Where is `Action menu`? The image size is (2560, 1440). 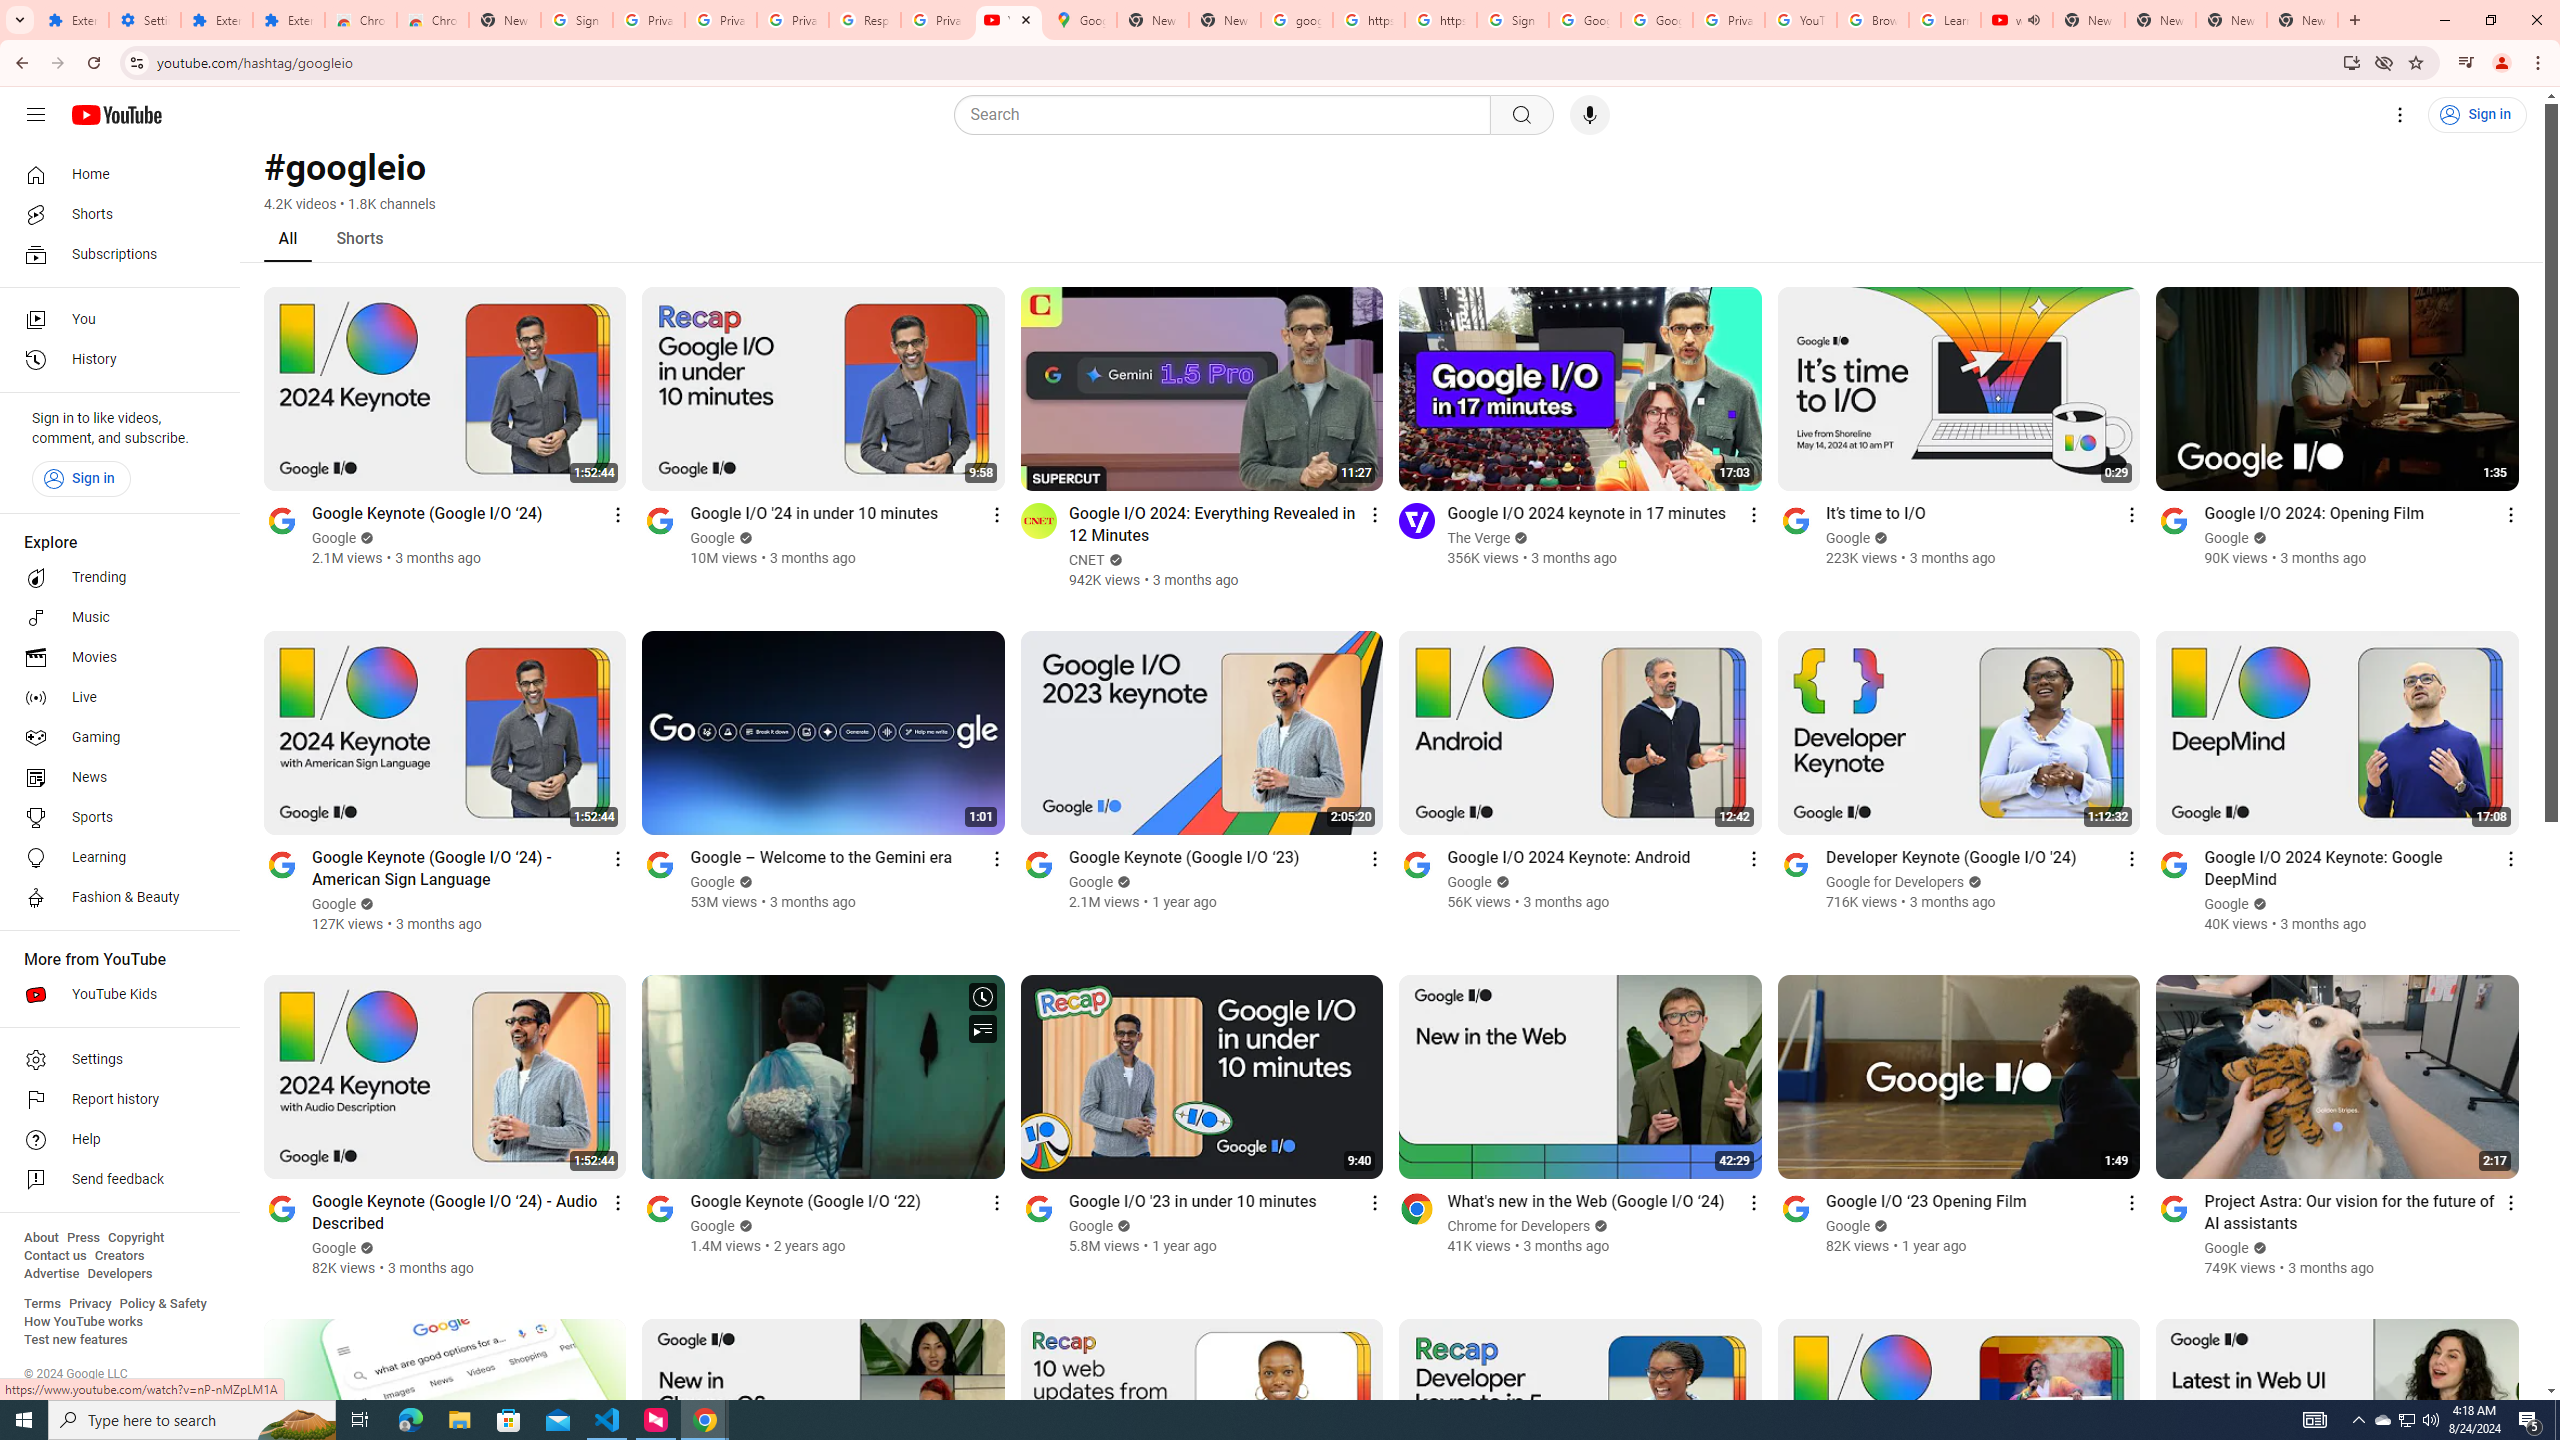
Action menu is located at coordinates (2510, 1202).